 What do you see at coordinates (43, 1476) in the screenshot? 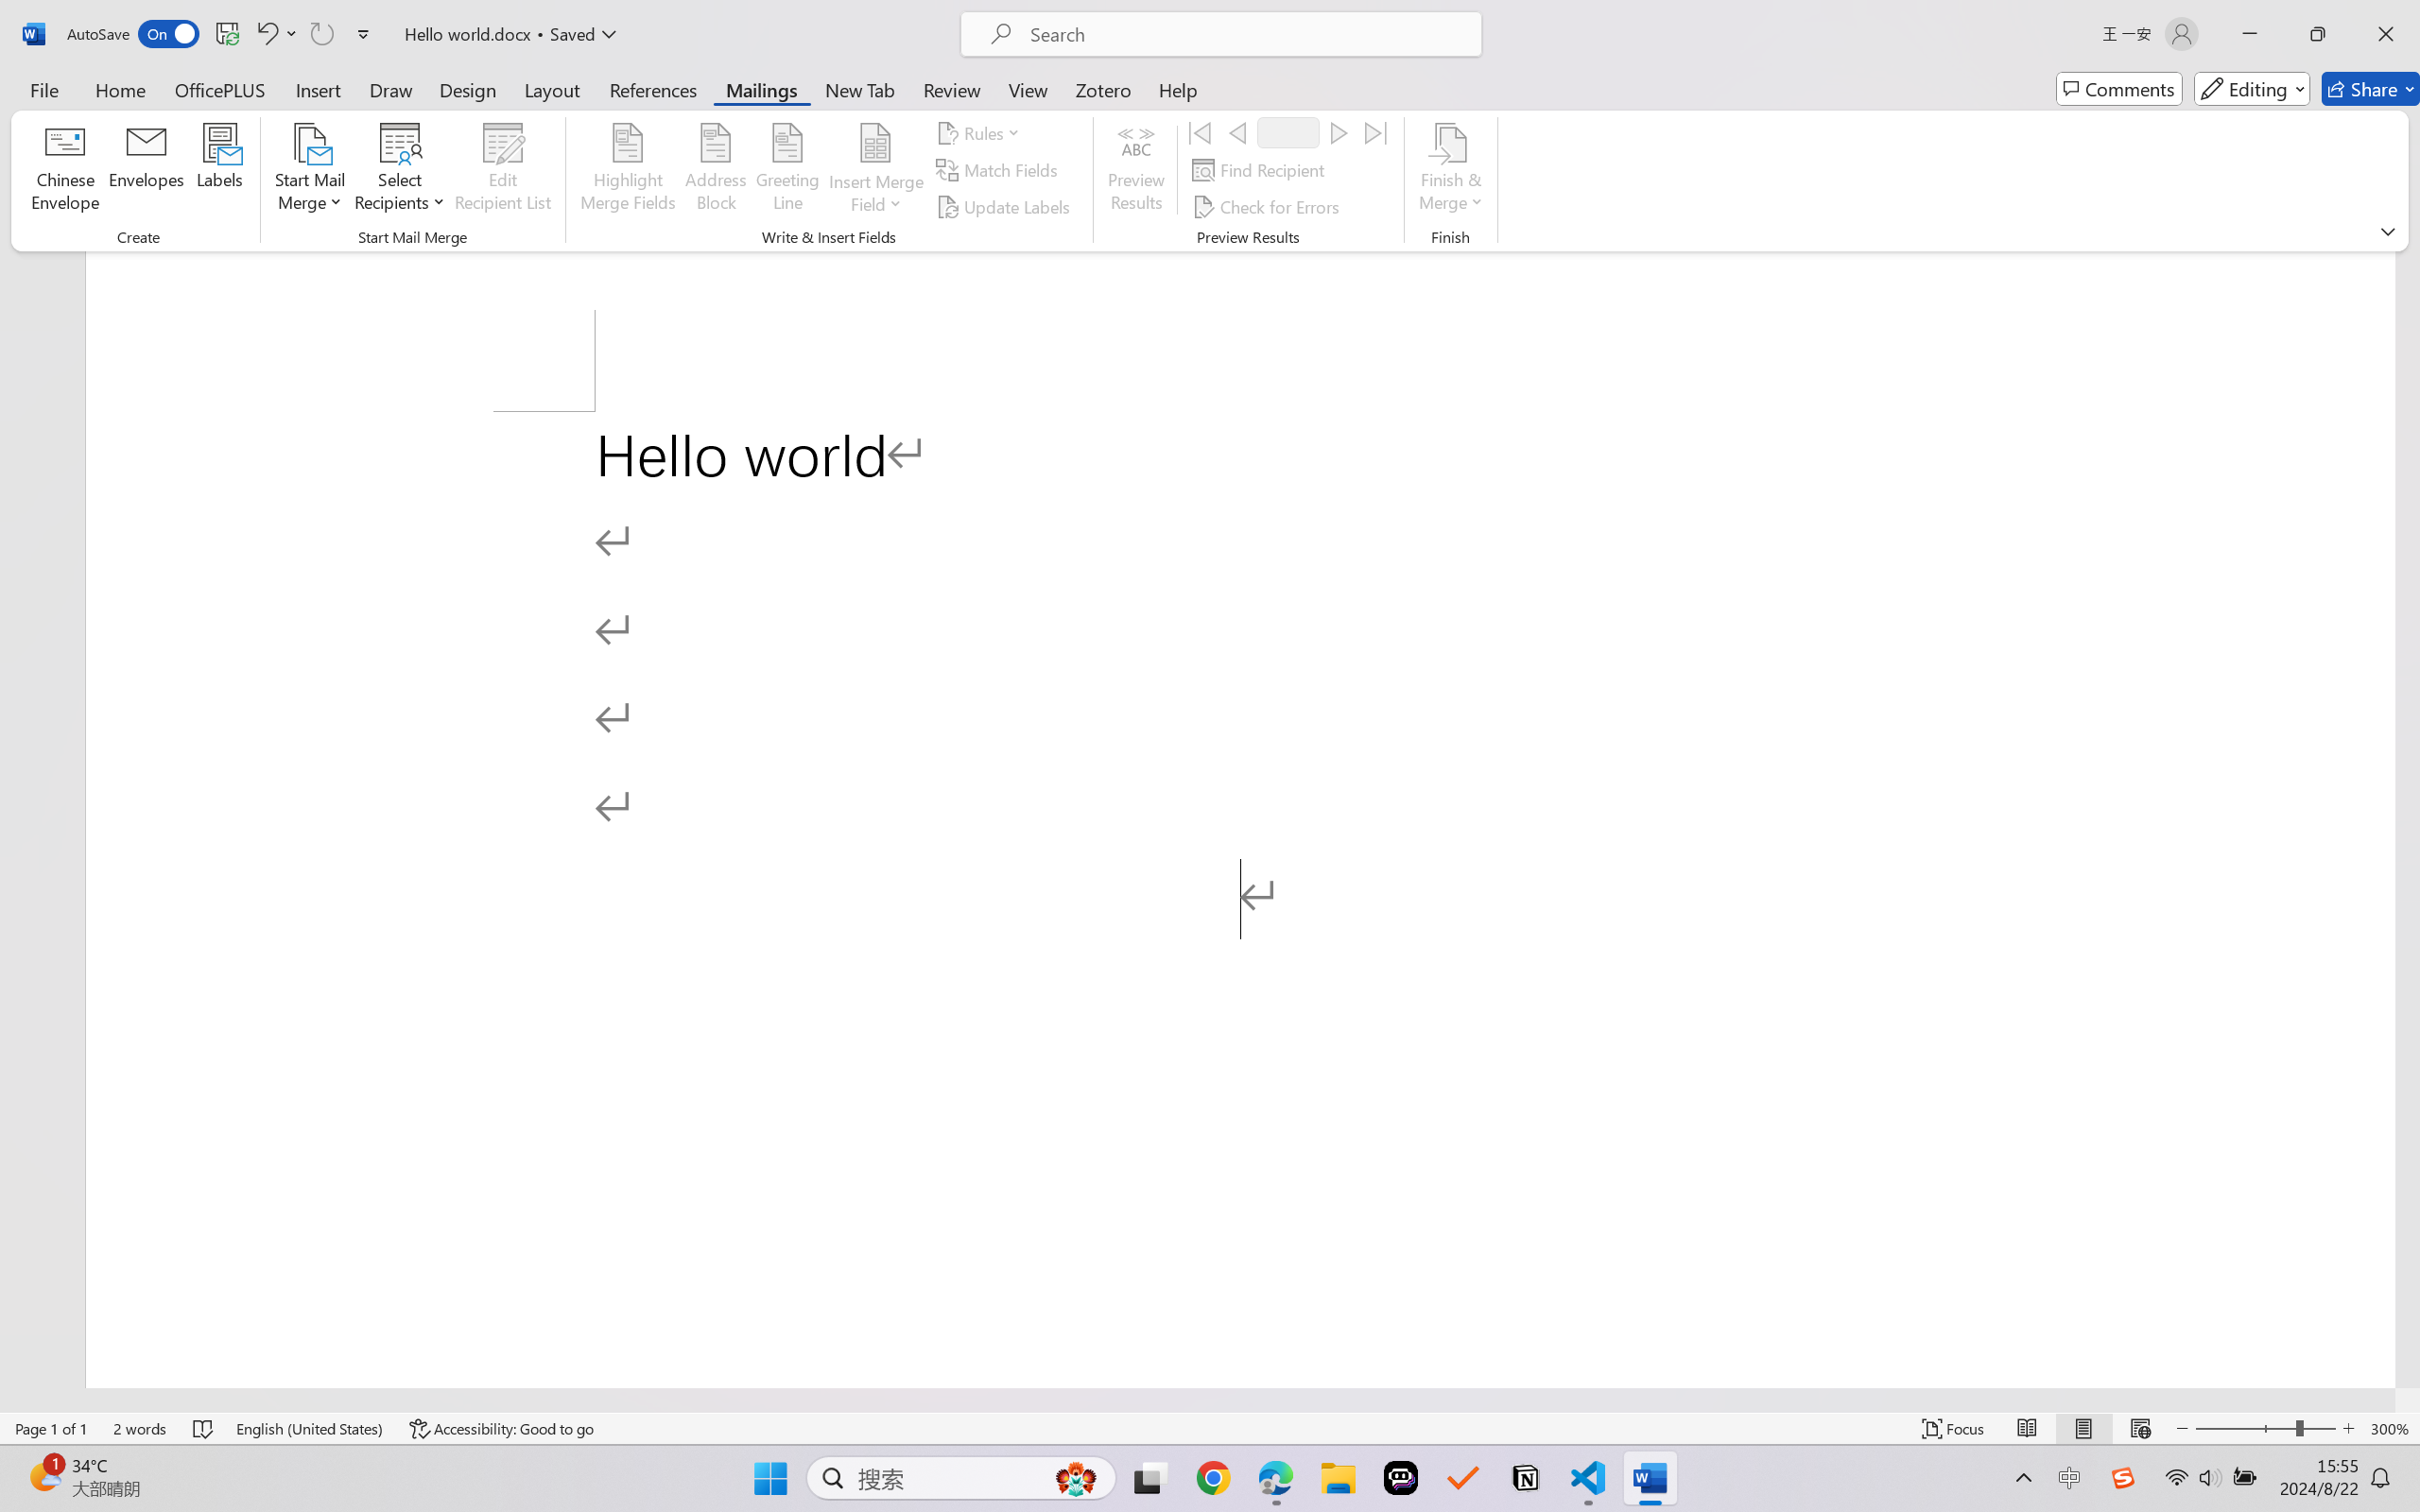
I see `AutomationID: BadgeAnchorLargeTicker` at bounding box center [43, 1476].